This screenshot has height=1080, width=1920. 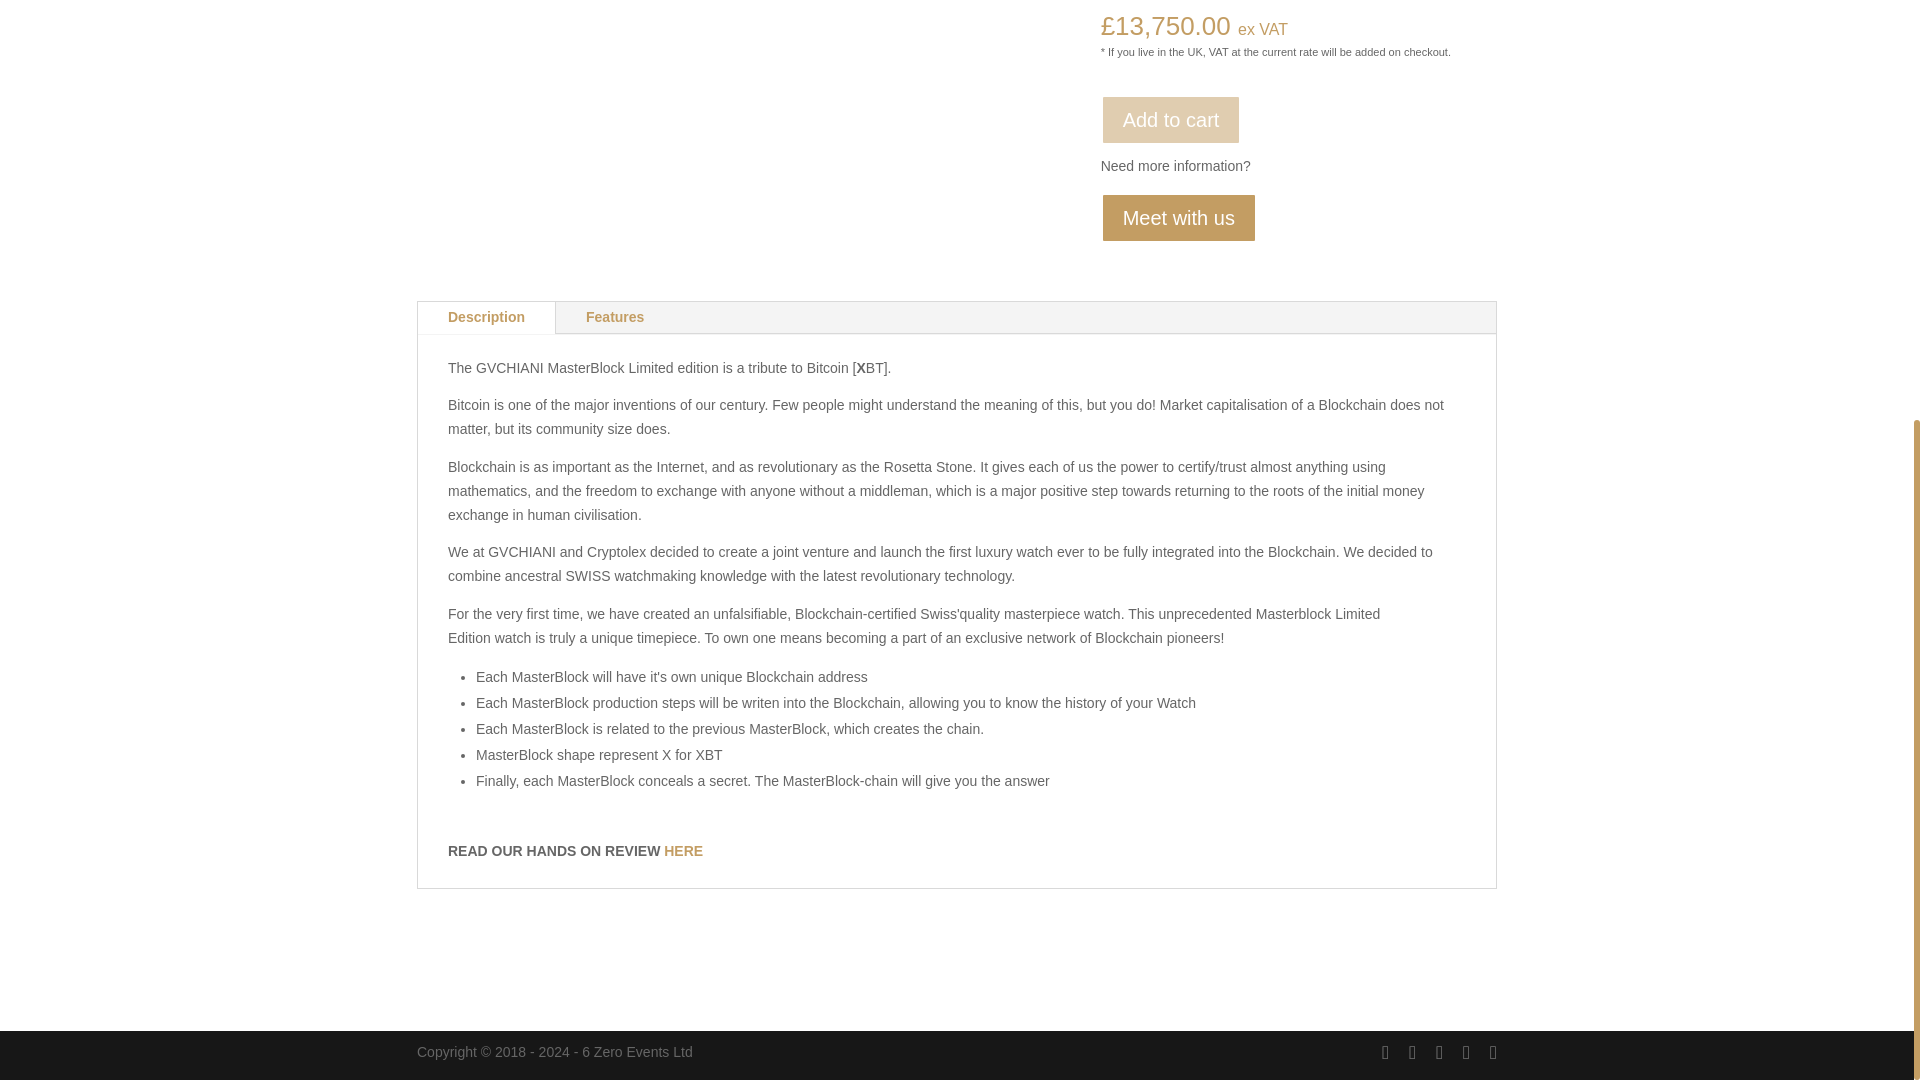 I want to click on HERE, so click(x=683, y=850).